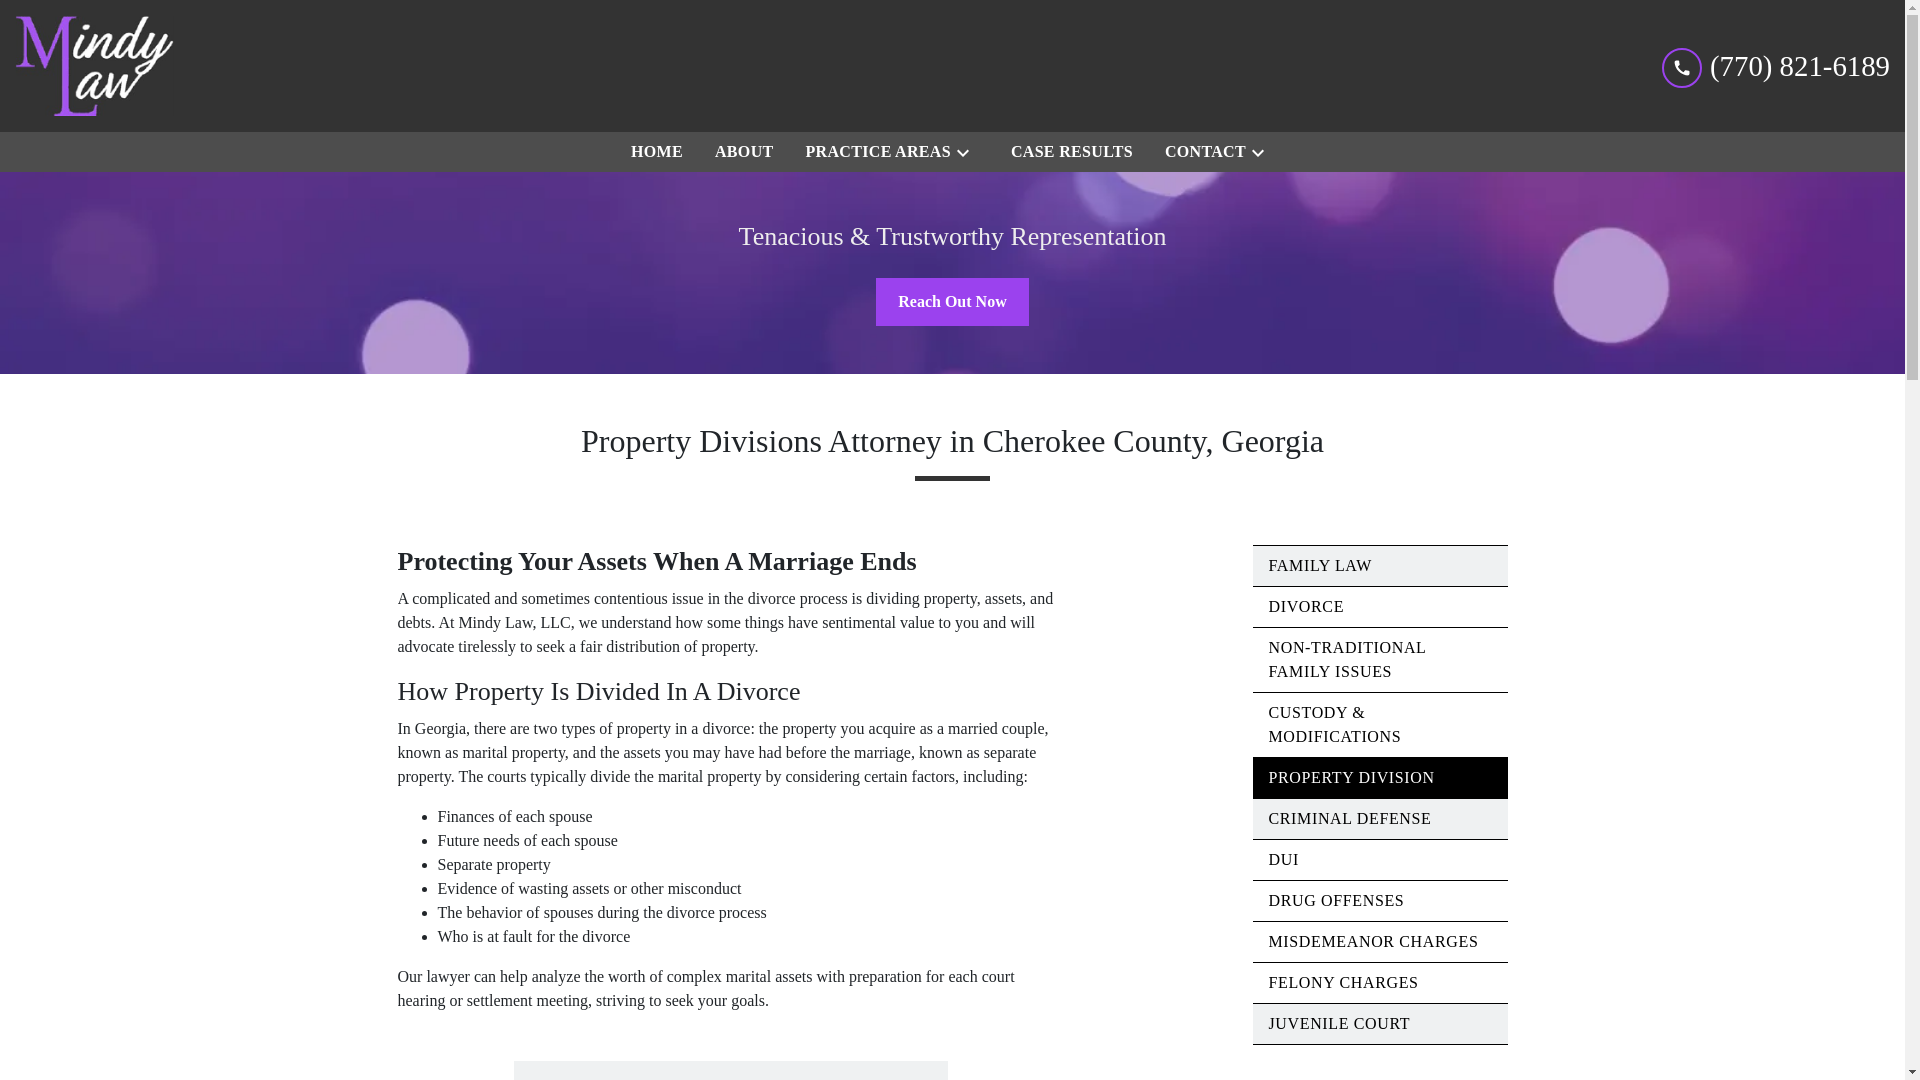 This screenshot has width=1920, height=1080. What do you see at coordinates (1379, 1024) in the screenshot?
I see `JUVENILE COURT` at bounding box center [1379, 1024].